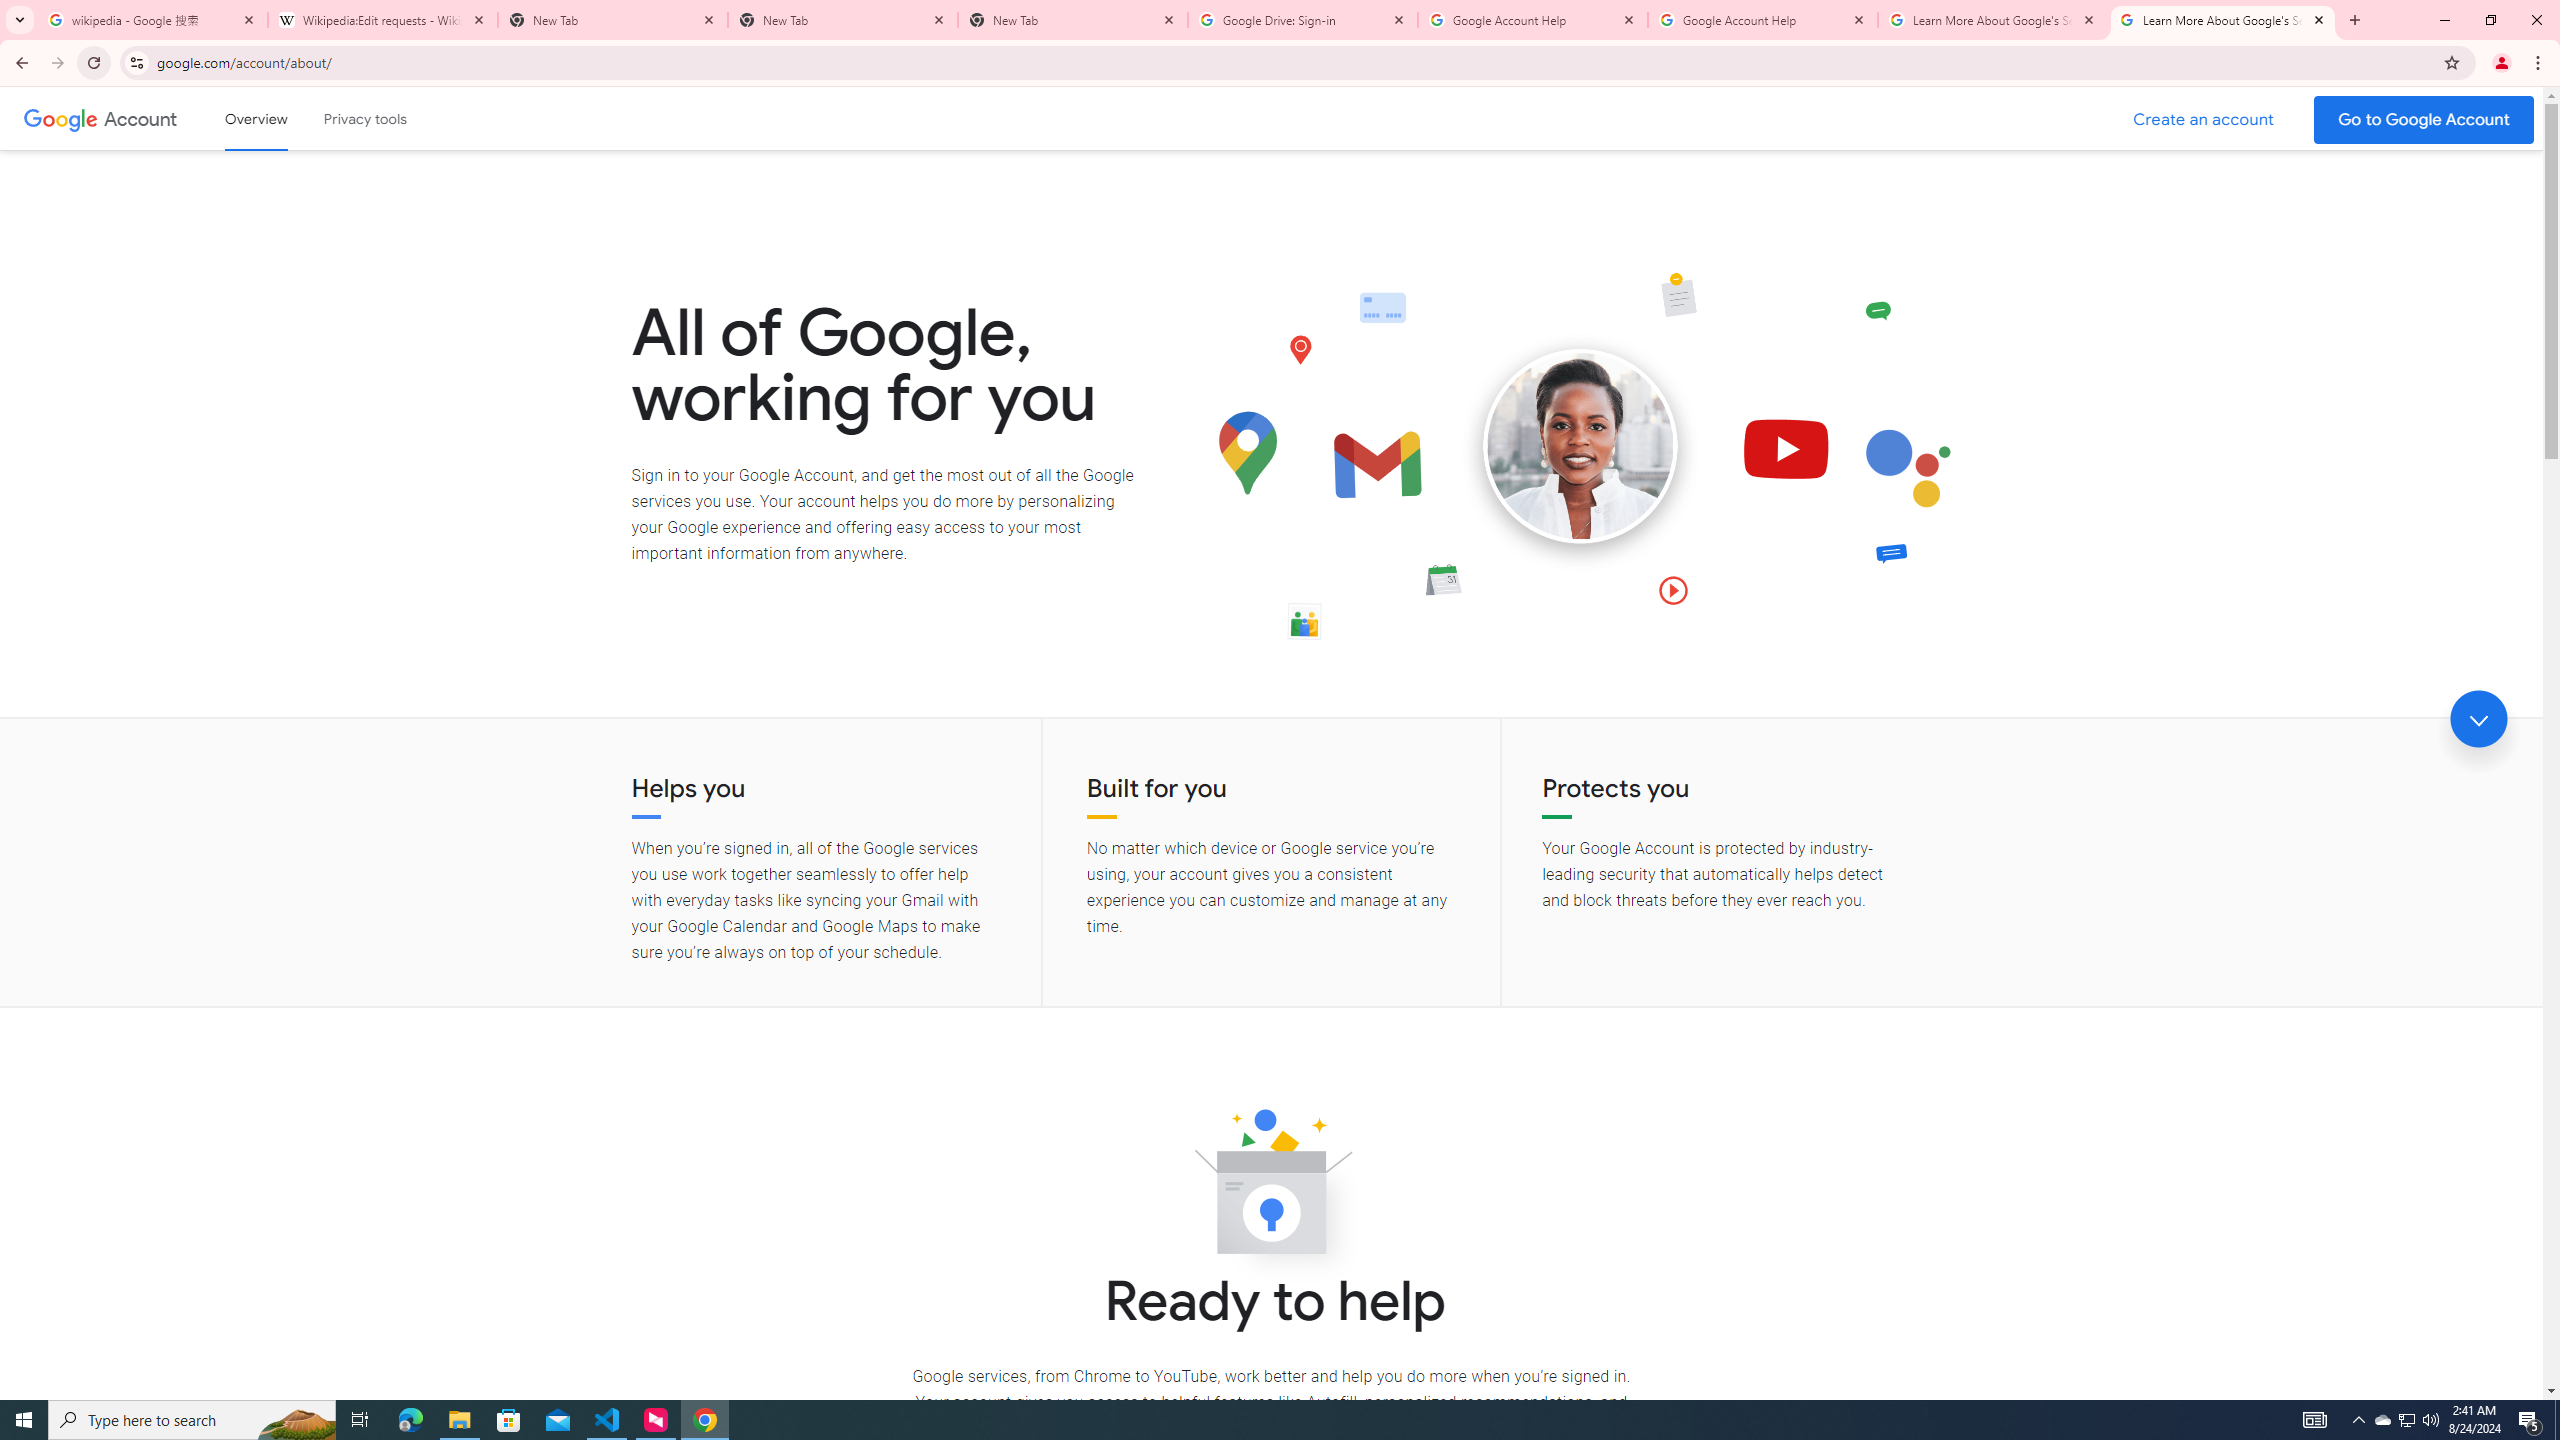  Describe the element at coordinates (60, 118) in the screenshot. I see `Google logo` at that location.